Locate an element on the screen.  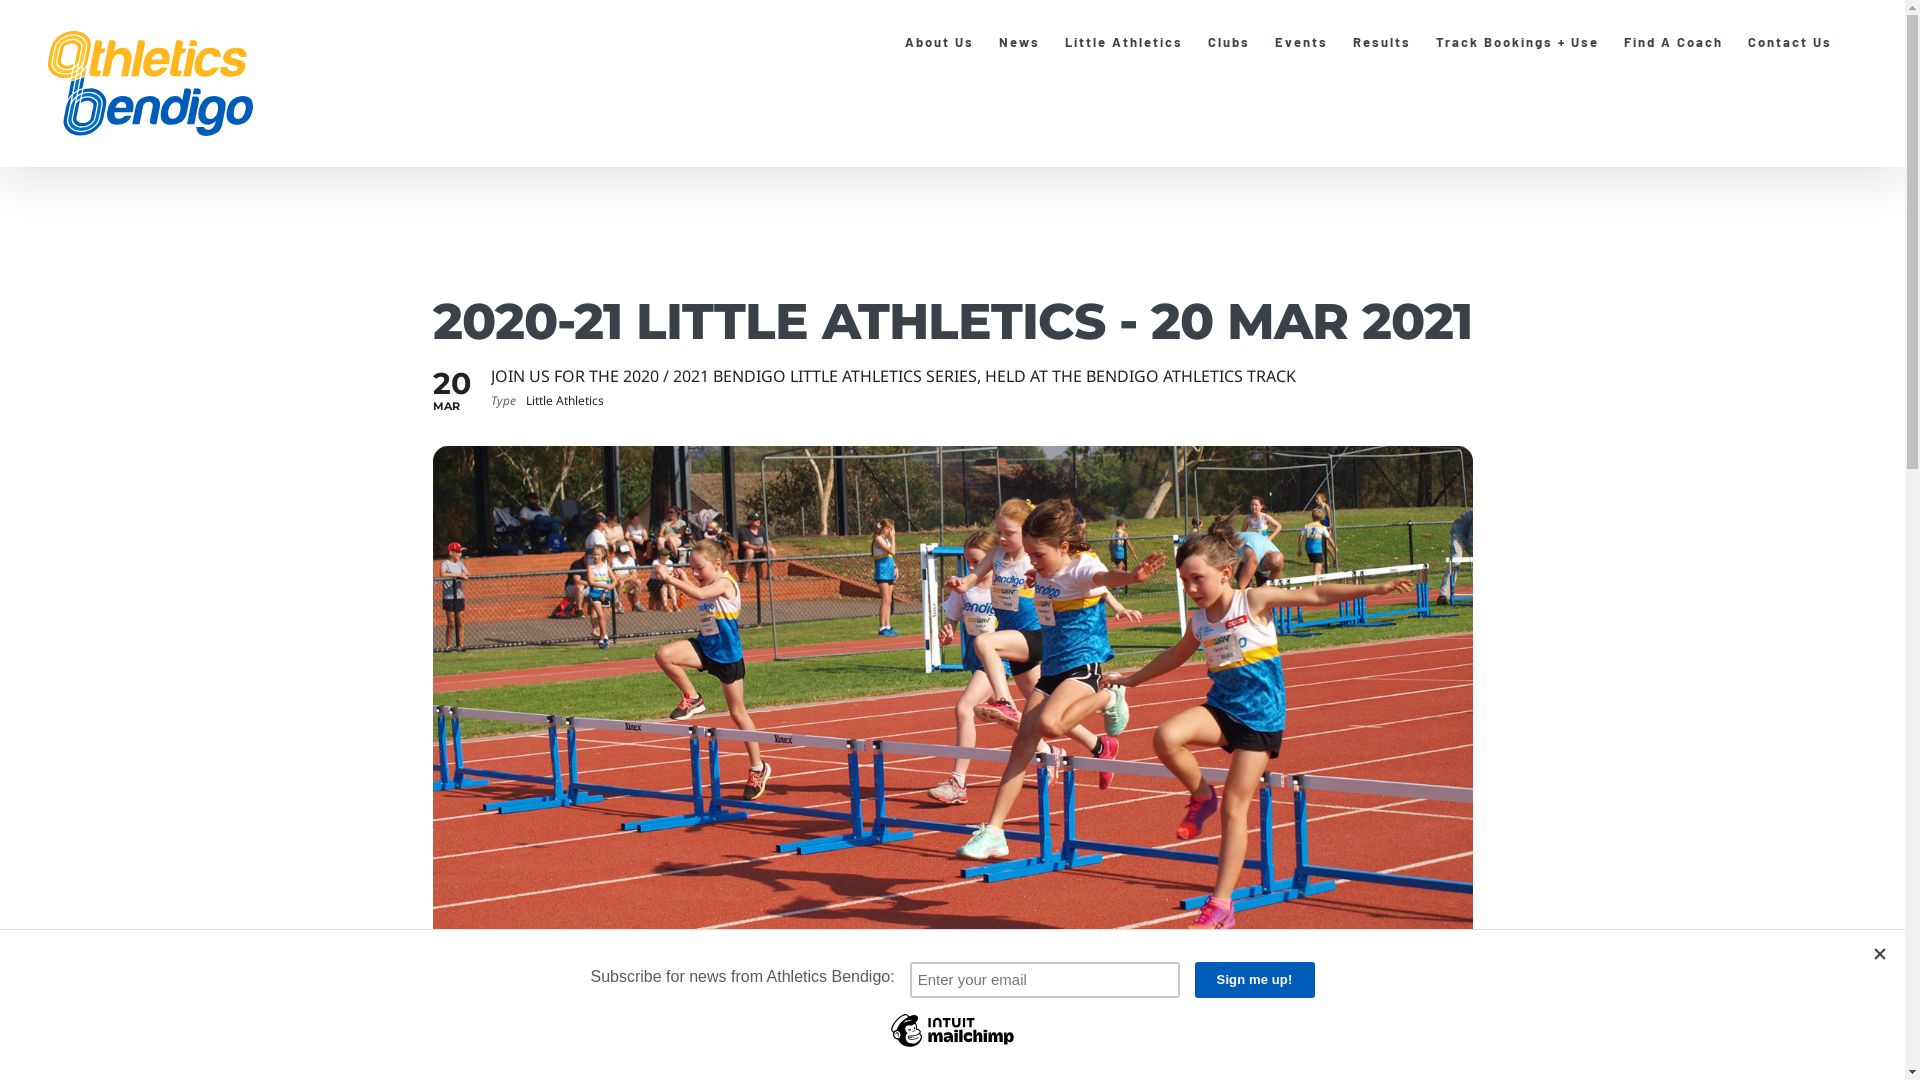
Little Athletics is located at coordinates (1124, 42).